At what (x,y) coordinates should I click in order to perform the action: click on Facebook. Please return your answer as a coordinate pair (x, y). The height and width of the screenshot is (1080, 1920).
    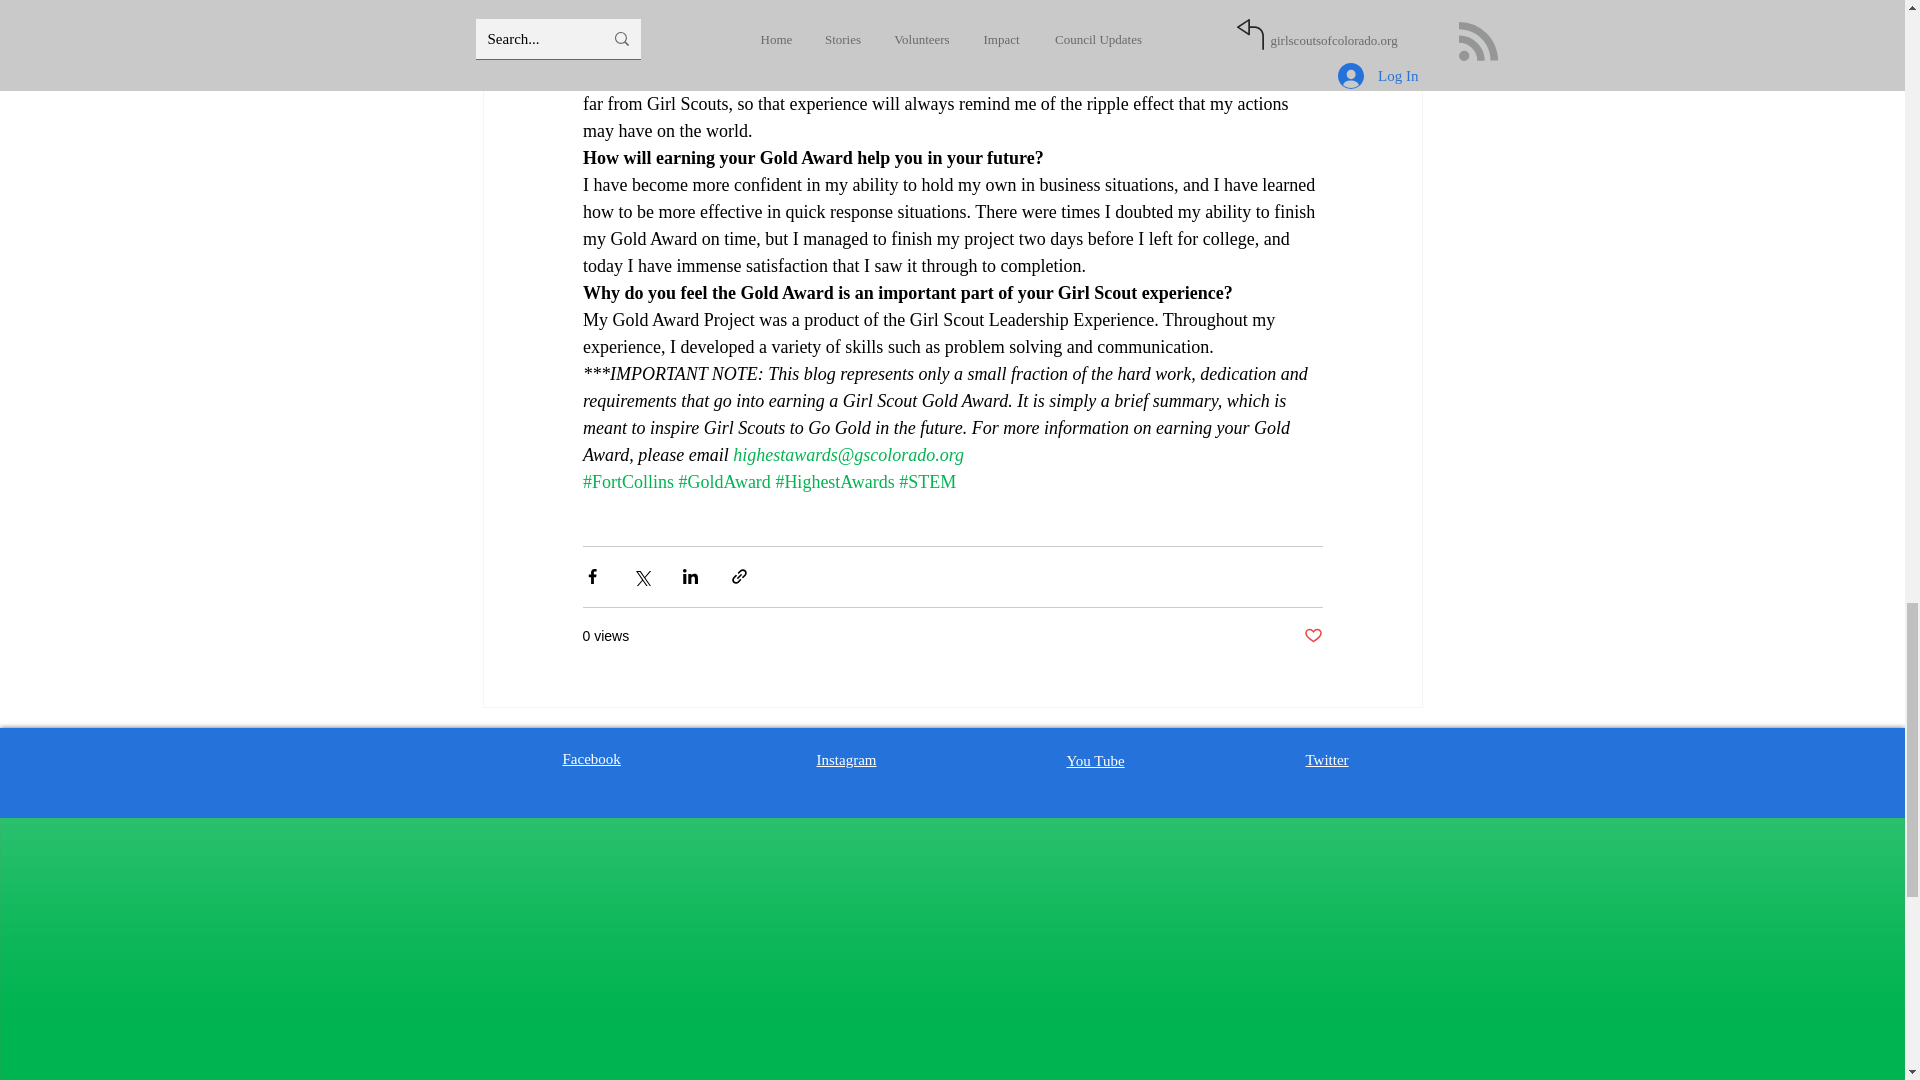
    Looking at the image, I should click on (591, 758).